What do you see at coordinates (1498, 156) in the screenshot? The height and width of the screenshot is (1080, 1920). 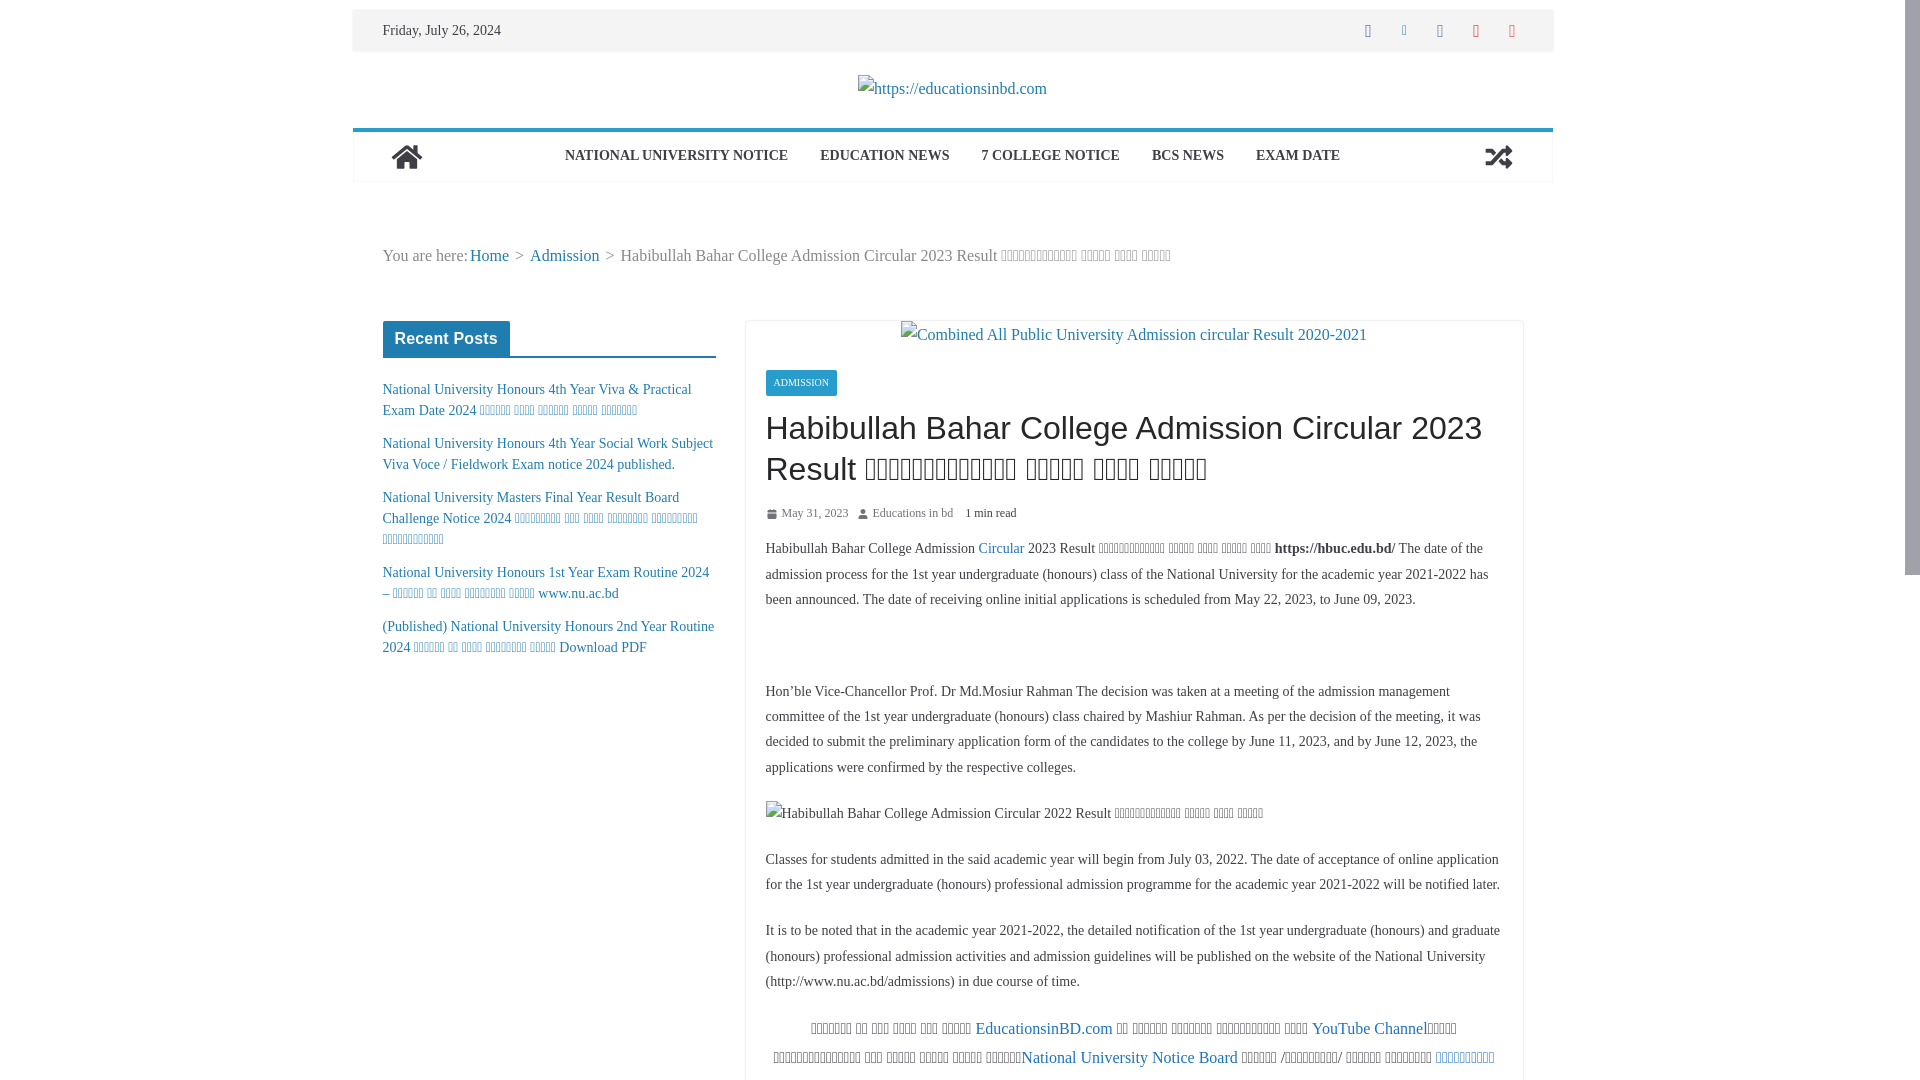 I see `View a random post` at bounding box center [1498, 156].